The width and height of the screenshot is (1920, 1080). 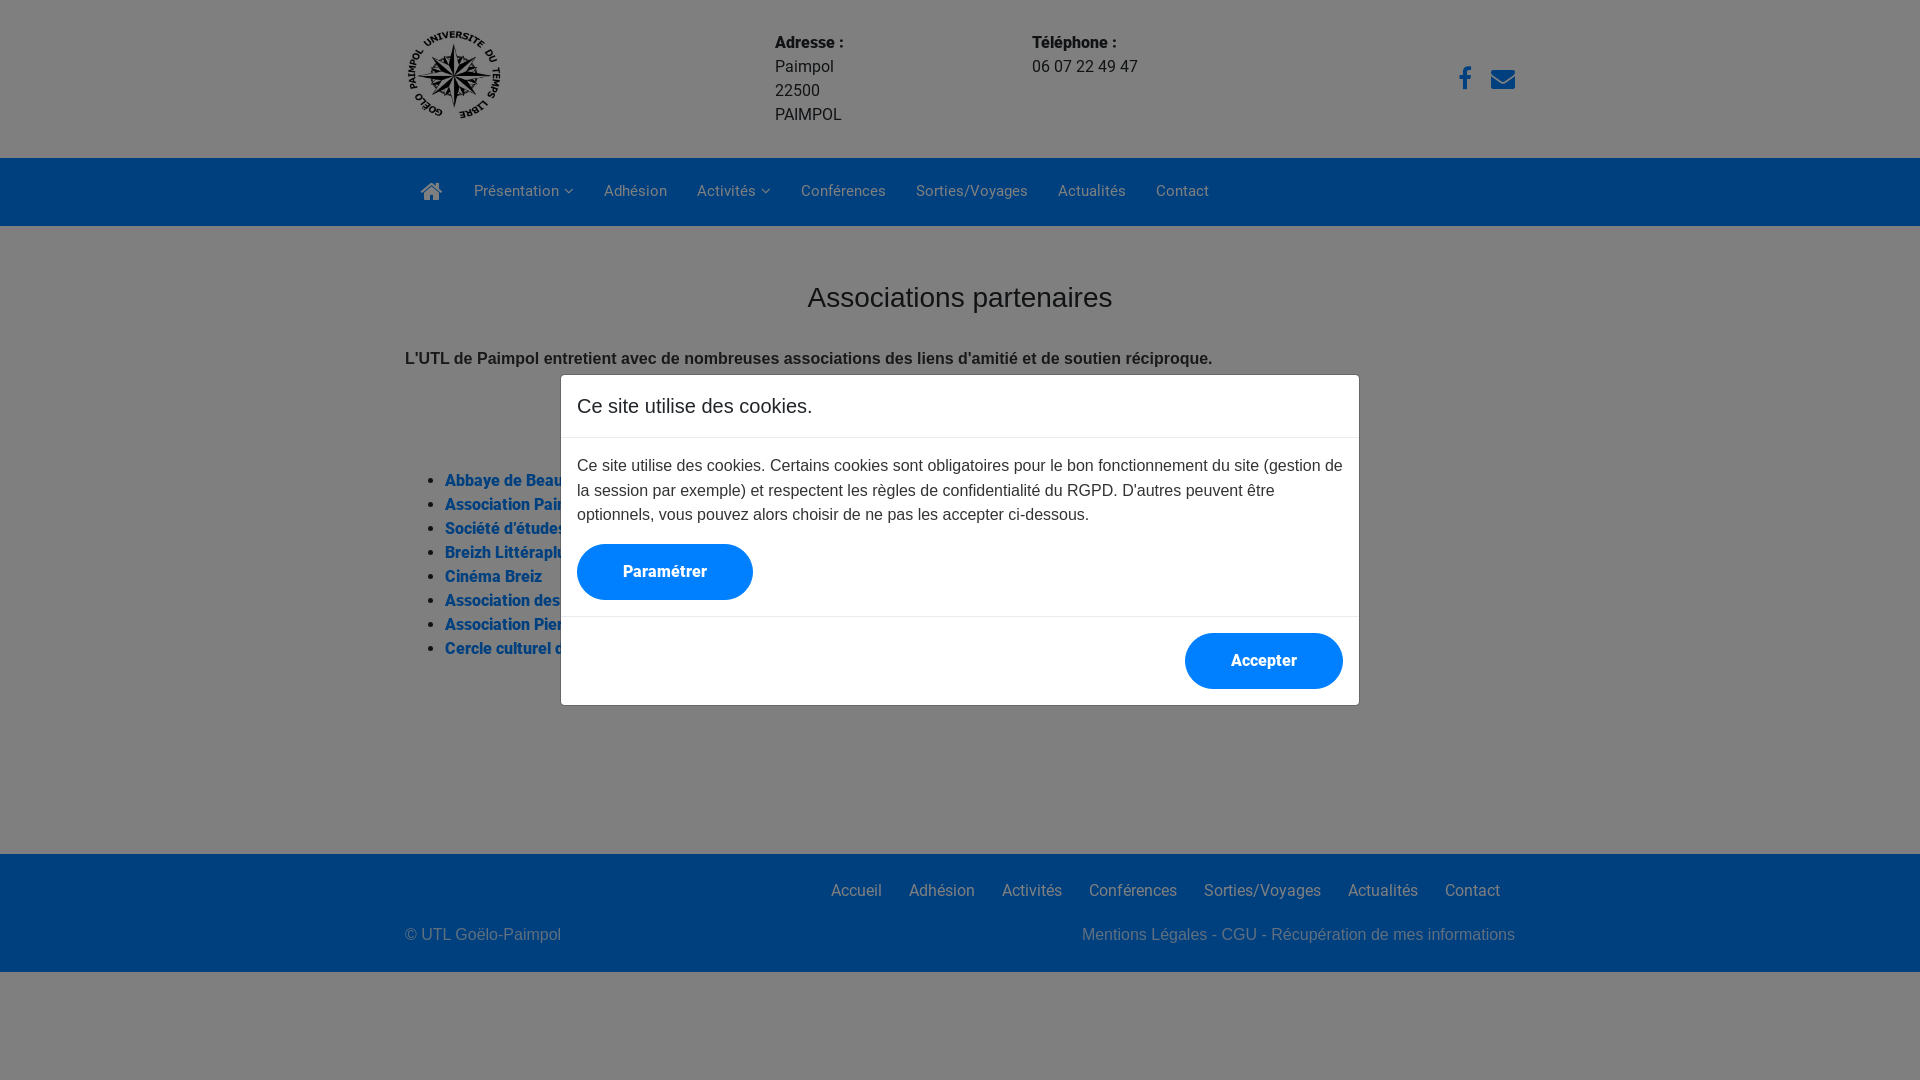 What do you see at coordinates (1240, 934) in the screenshot?
I see `CGU` at bounding box center [1240, 934].